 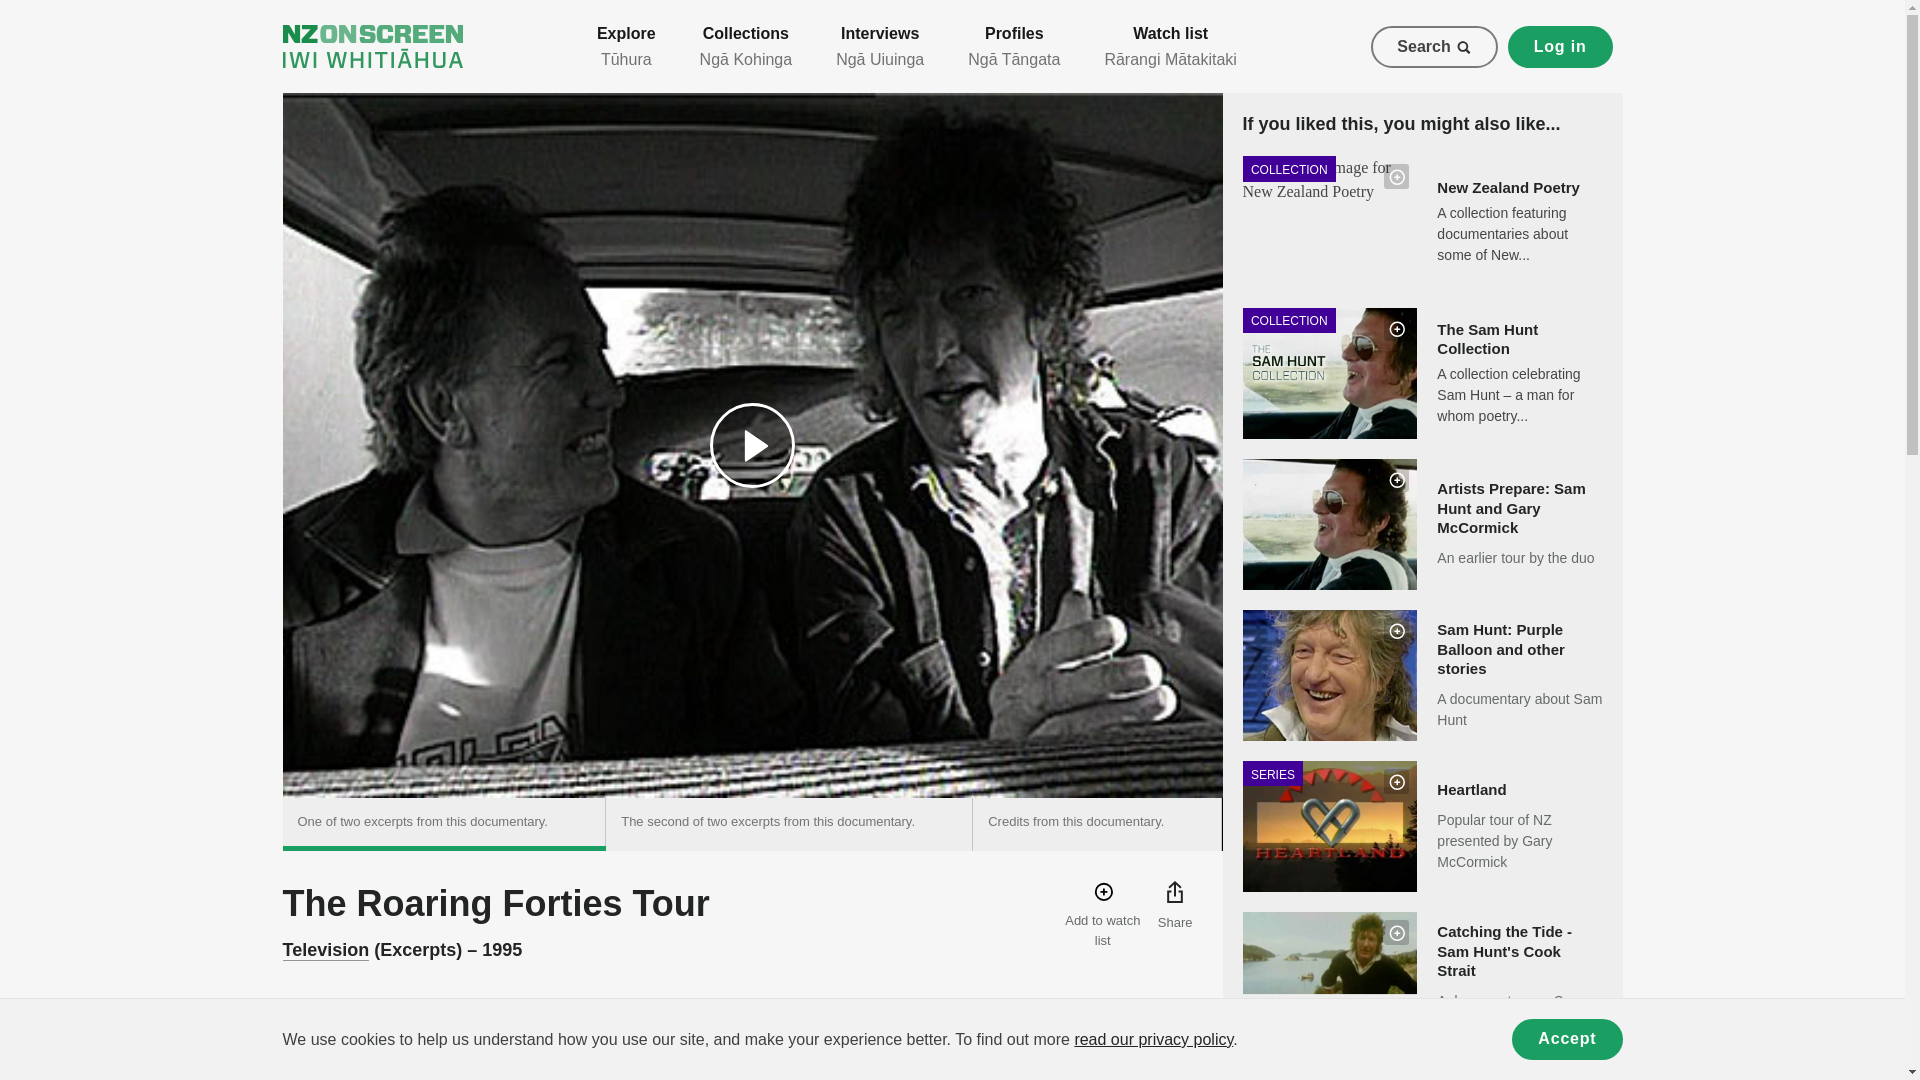 What do you see at coordinates (1560, 46) in the screenshot?
I see `Log in` at bounding box center [1560, 46].